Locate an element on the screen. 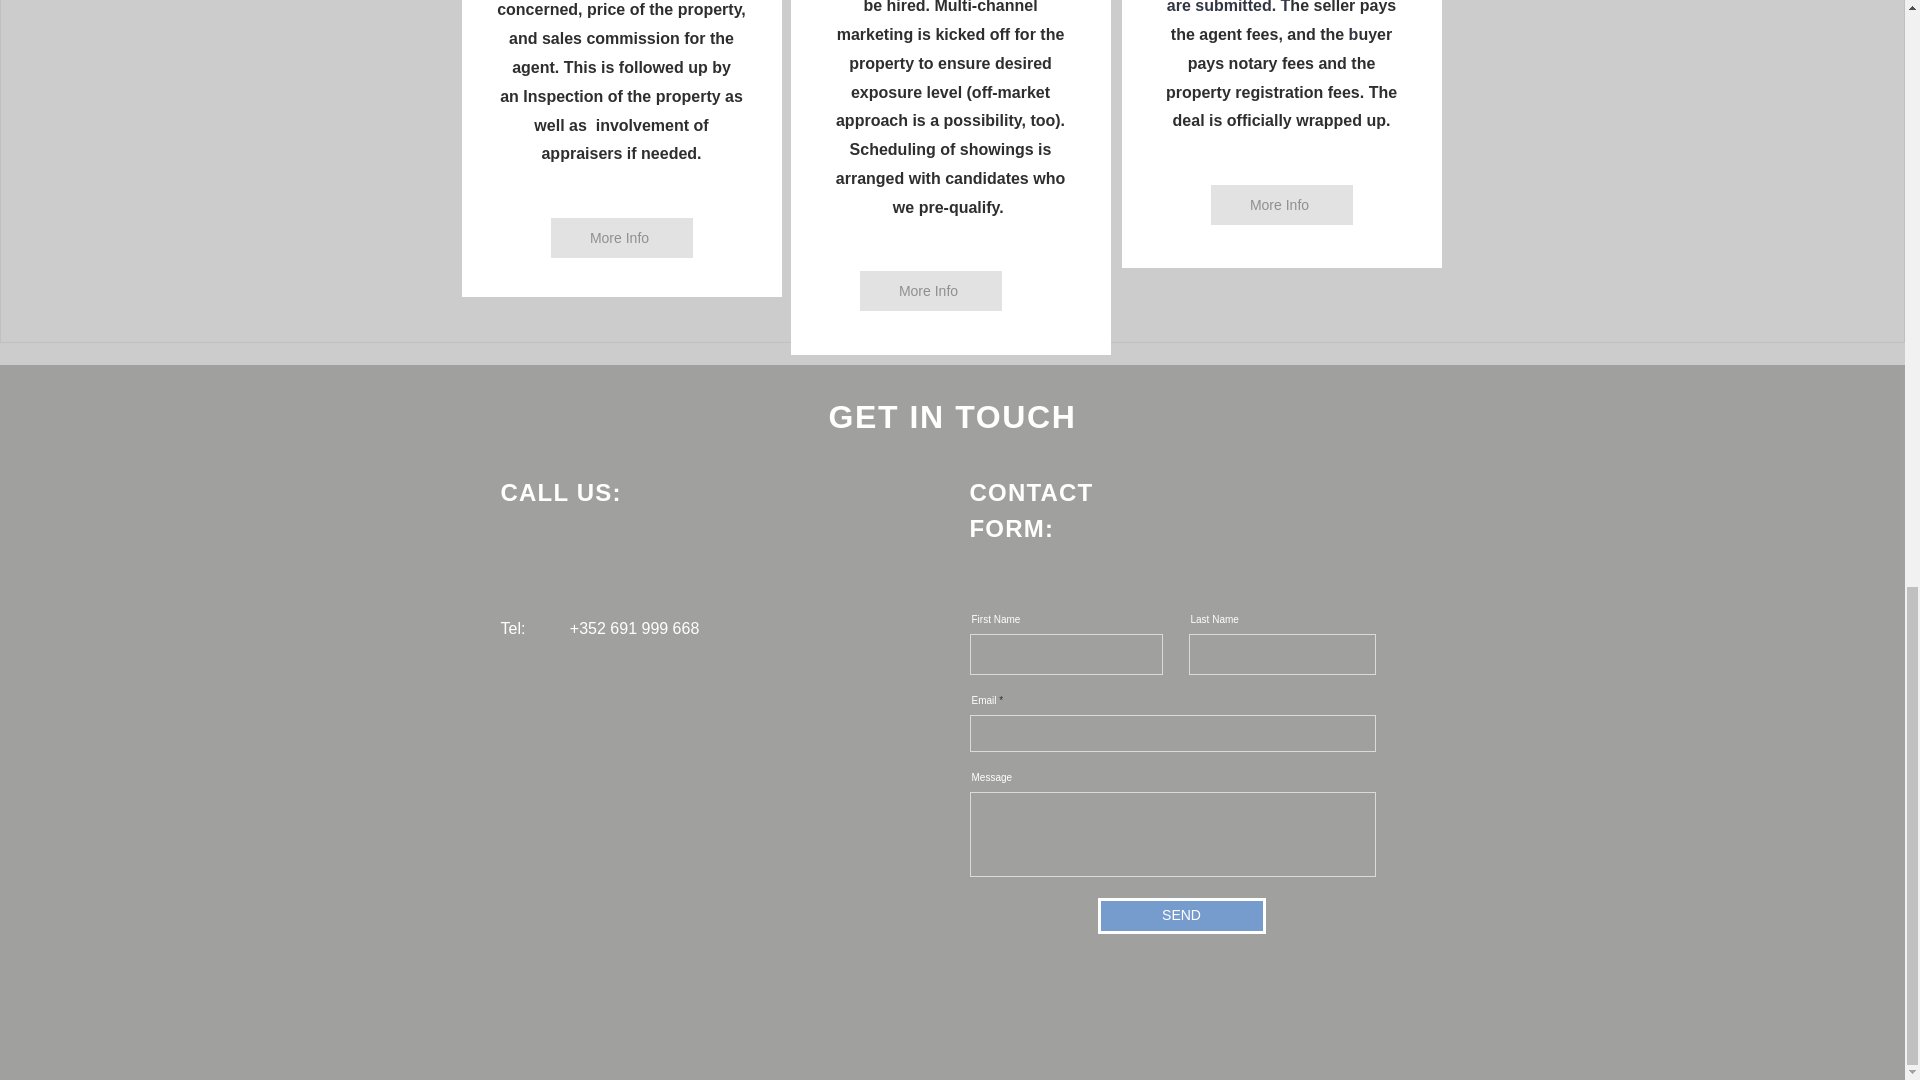  More Info is located at coordinates (1280, 204).